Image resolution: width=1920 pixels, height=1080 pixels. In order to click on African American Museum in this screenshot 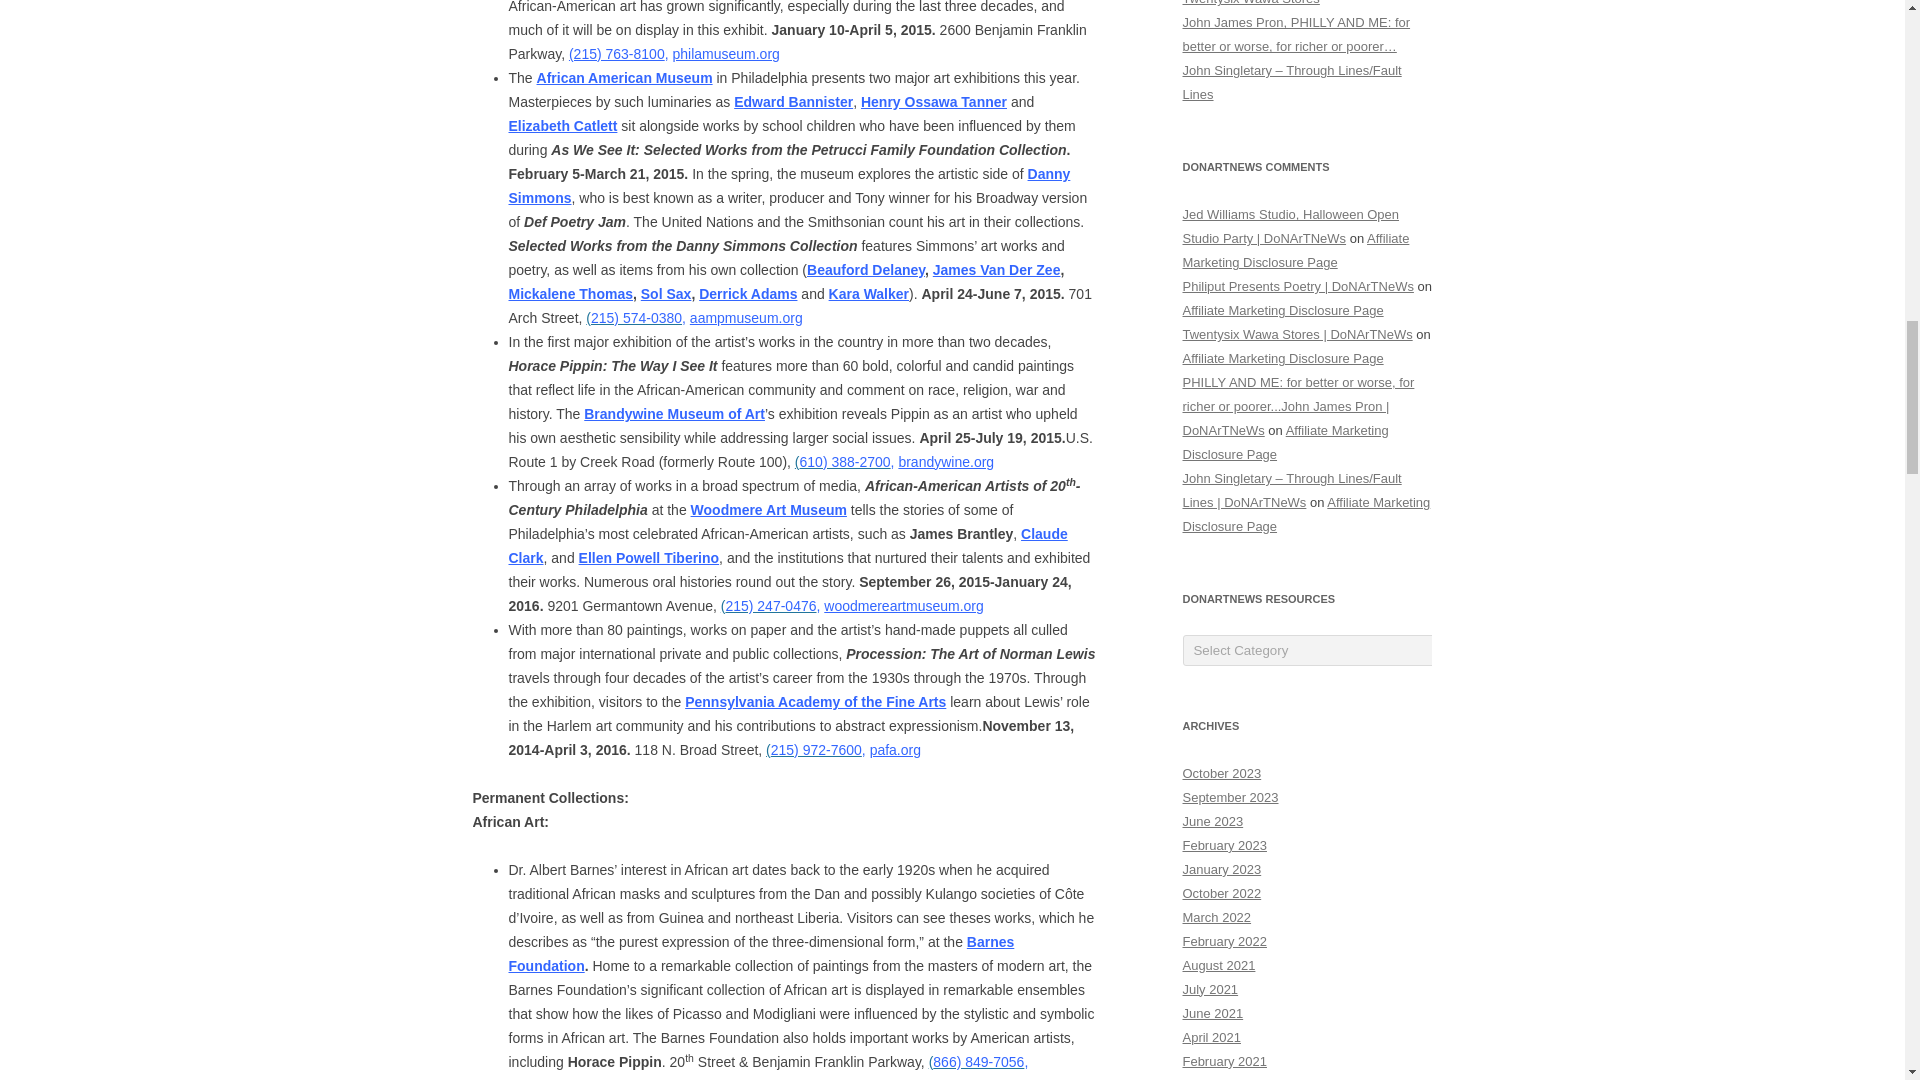, I will do `click(624, 78)`.